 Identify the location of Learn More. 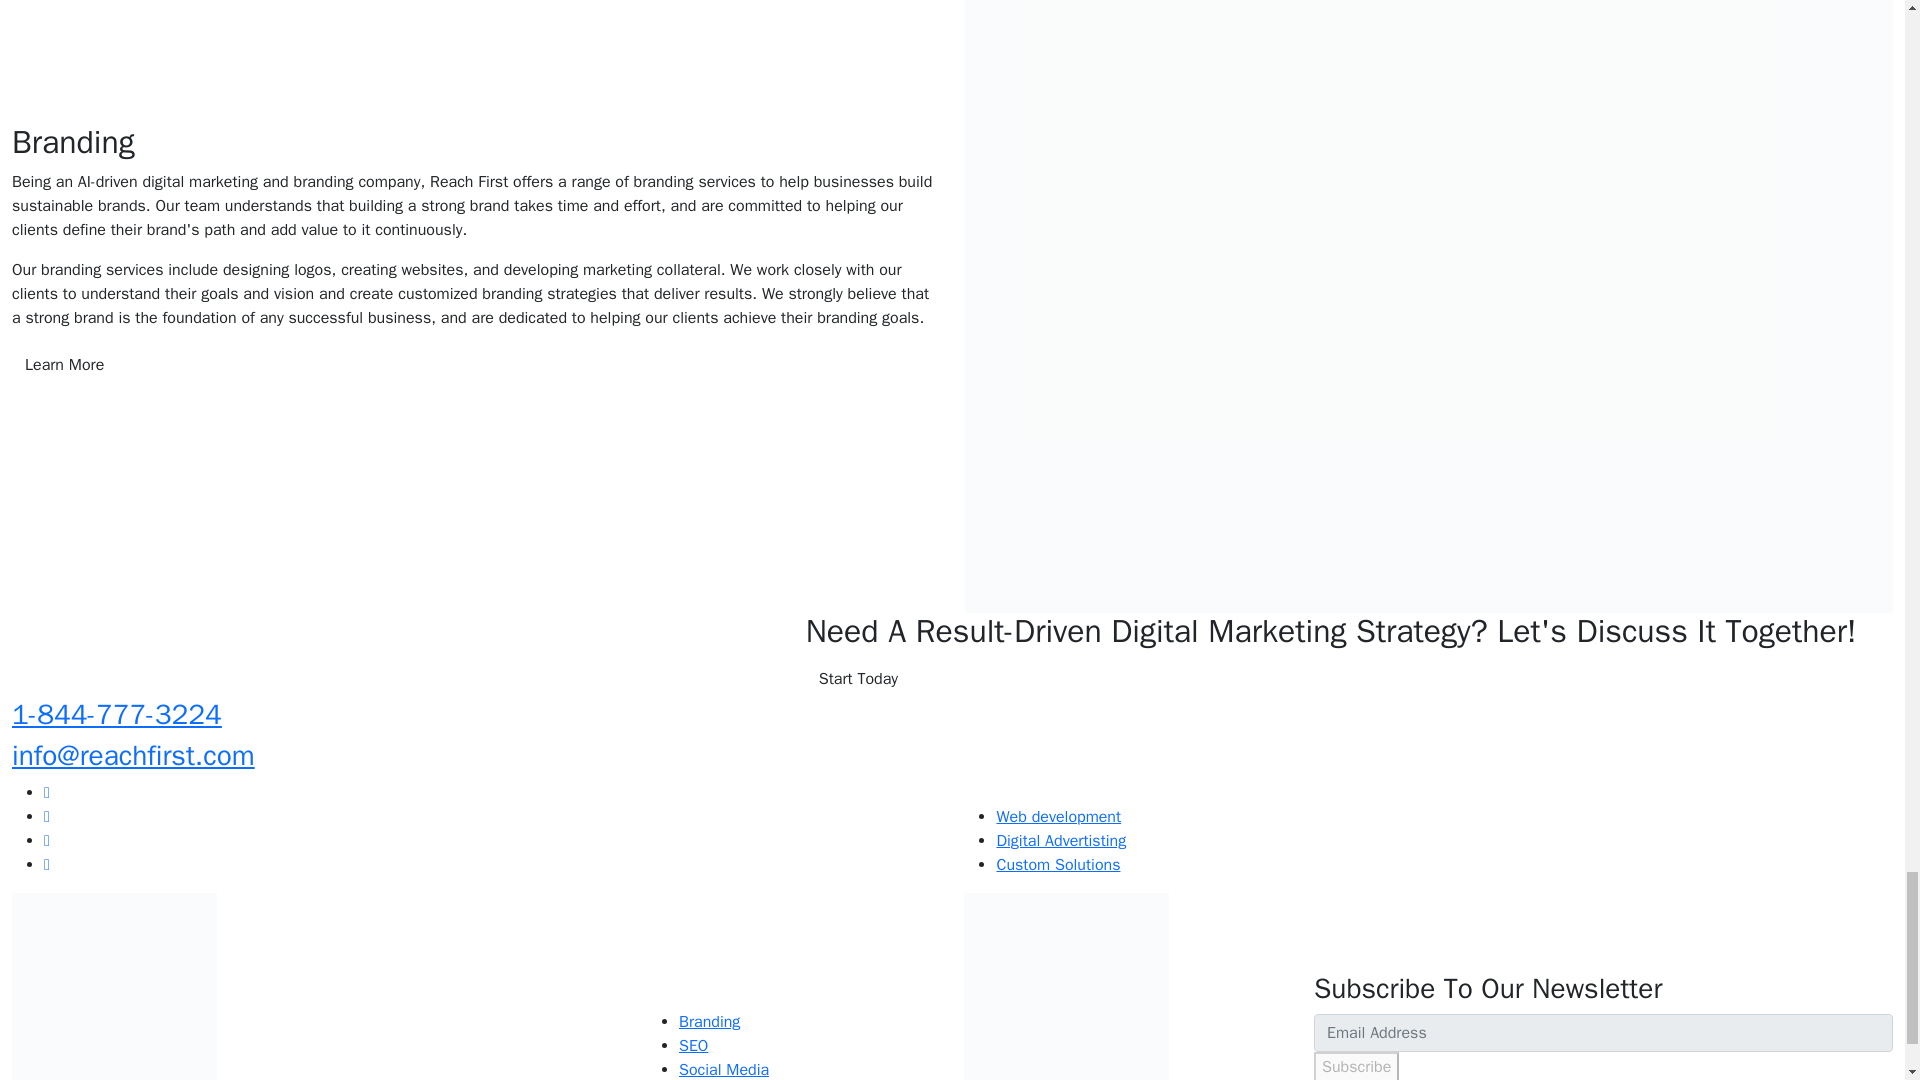
(64, 364).